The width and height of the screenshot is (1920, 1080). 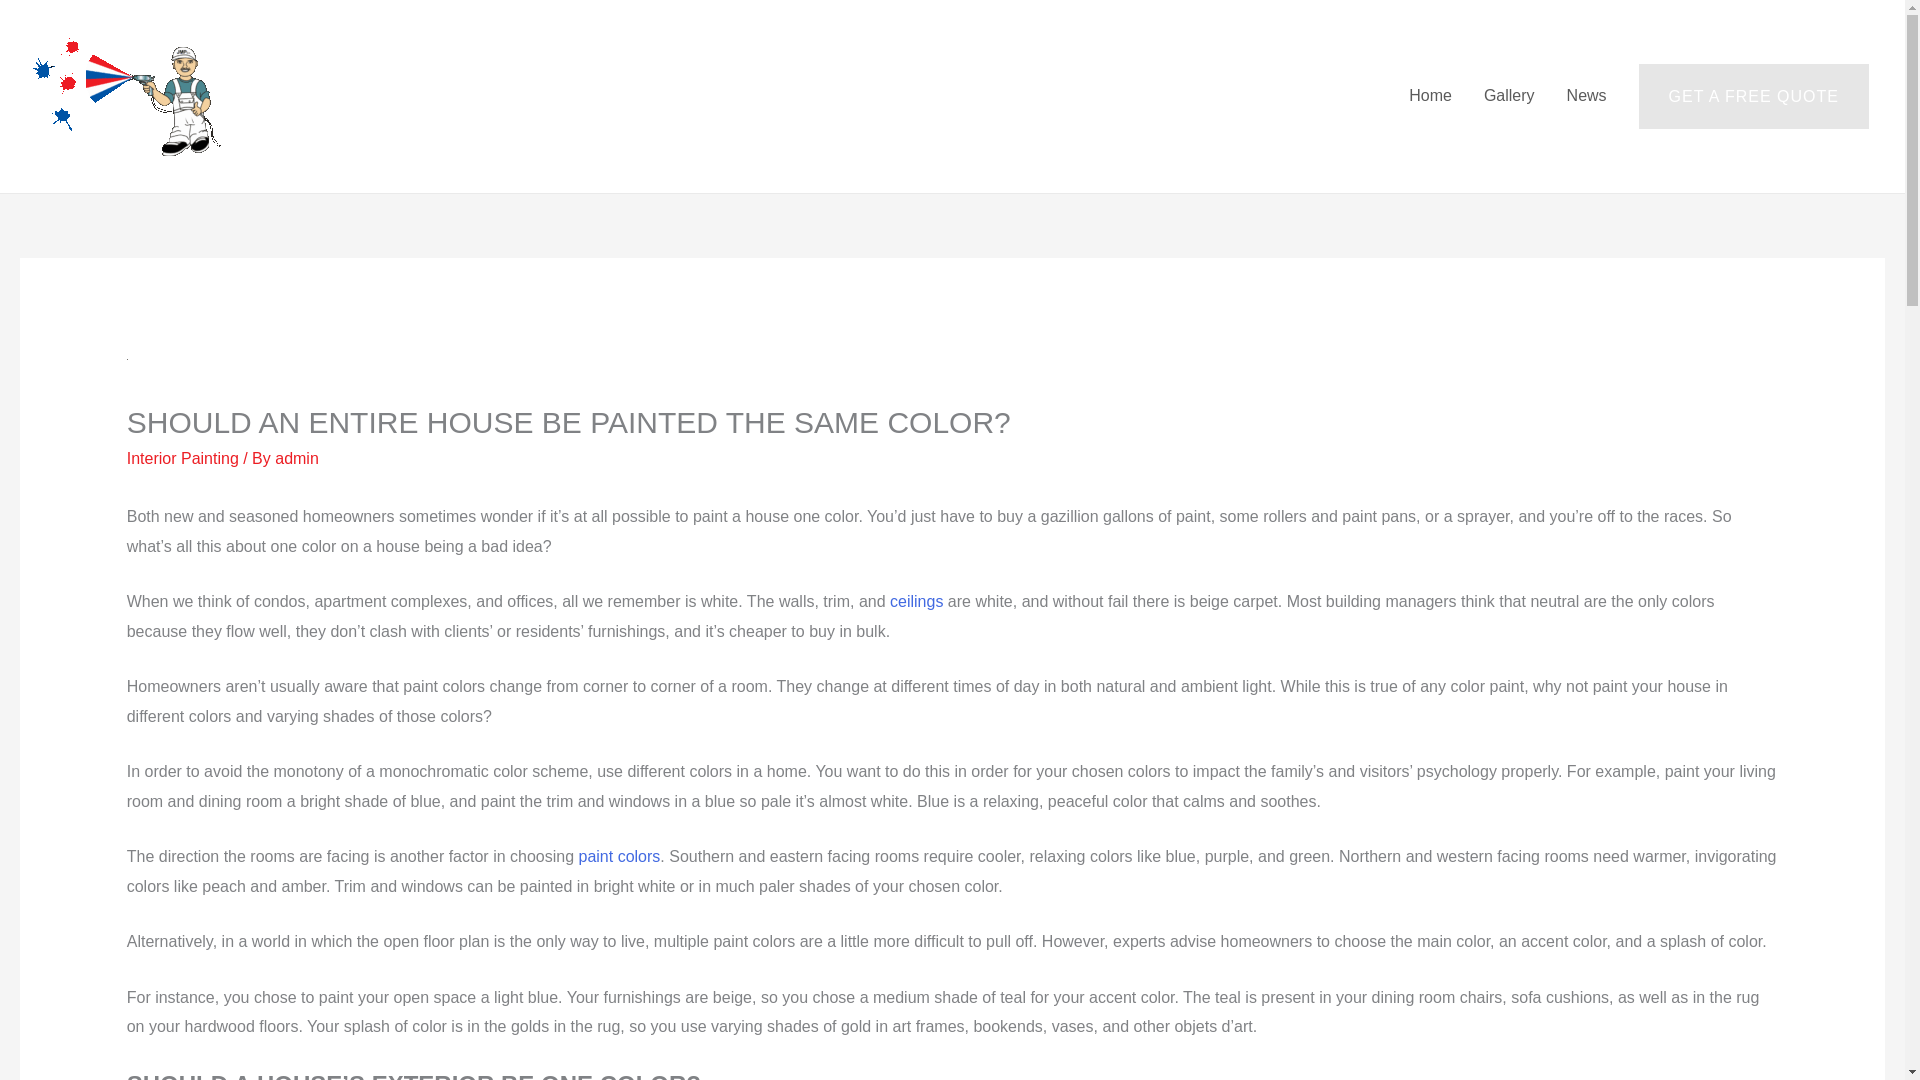 What do you see at coordinates (1586, 96) in the screenshot?
I see `News` at bounding box center [1586, 96].